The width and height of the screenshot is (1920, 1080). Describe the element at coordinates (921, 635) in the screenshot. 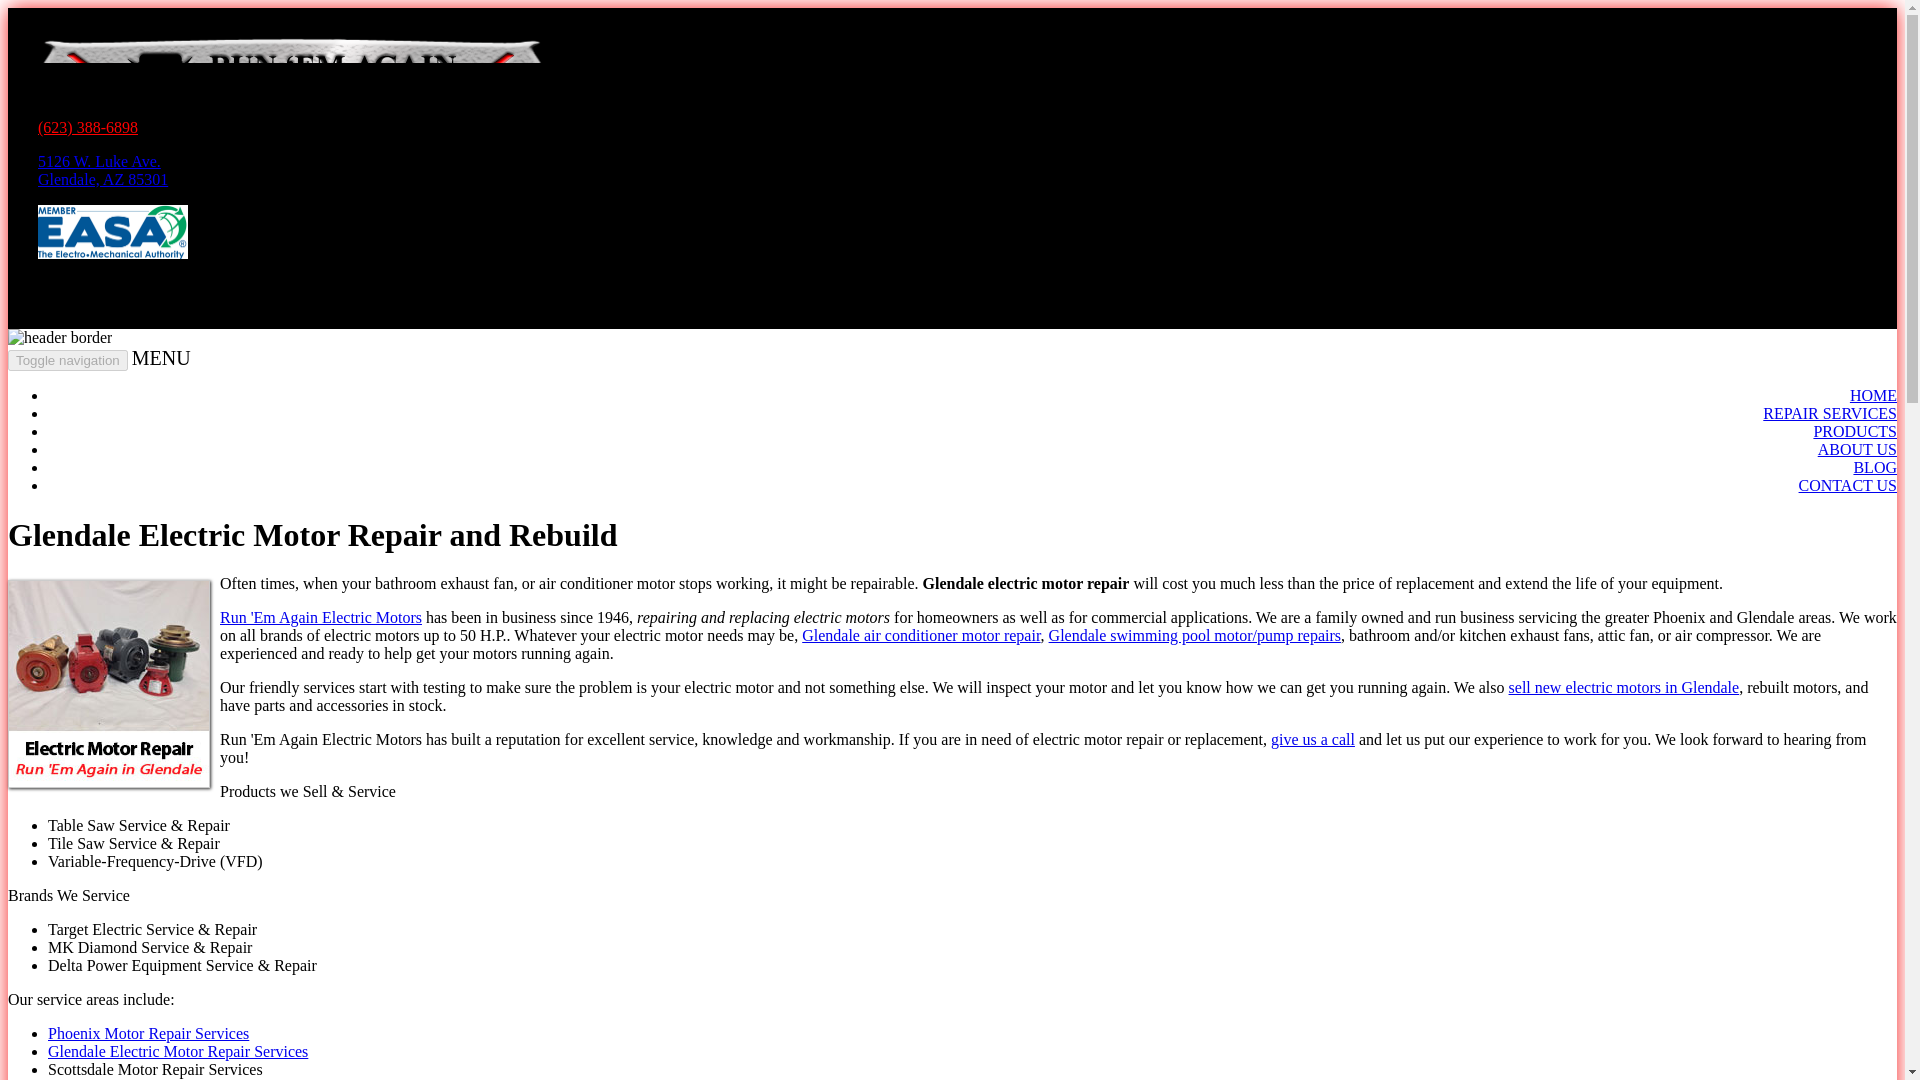

I see `Sun City Electric Motor Repairs` at that location.